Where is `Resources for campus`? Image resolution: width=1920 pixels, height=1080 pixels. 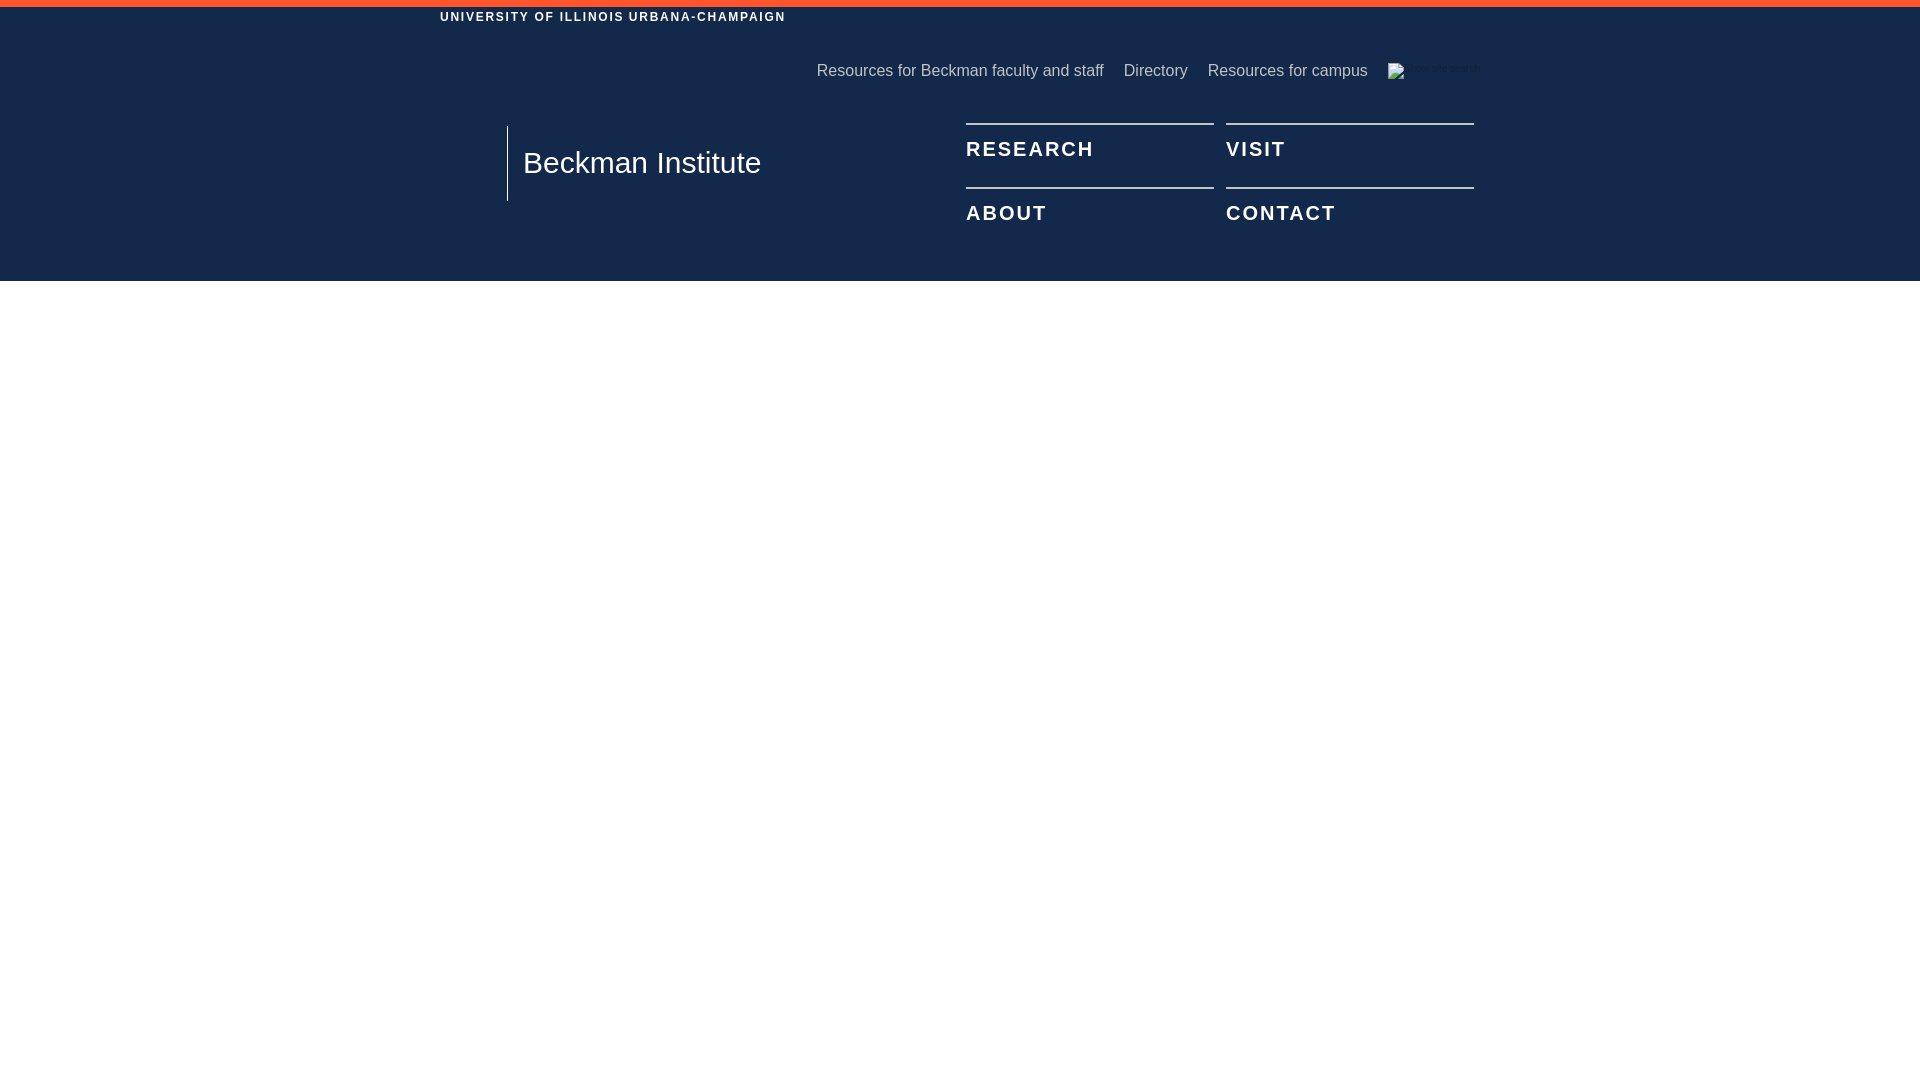
Resources for campus is located at coordinates (1298, 71).